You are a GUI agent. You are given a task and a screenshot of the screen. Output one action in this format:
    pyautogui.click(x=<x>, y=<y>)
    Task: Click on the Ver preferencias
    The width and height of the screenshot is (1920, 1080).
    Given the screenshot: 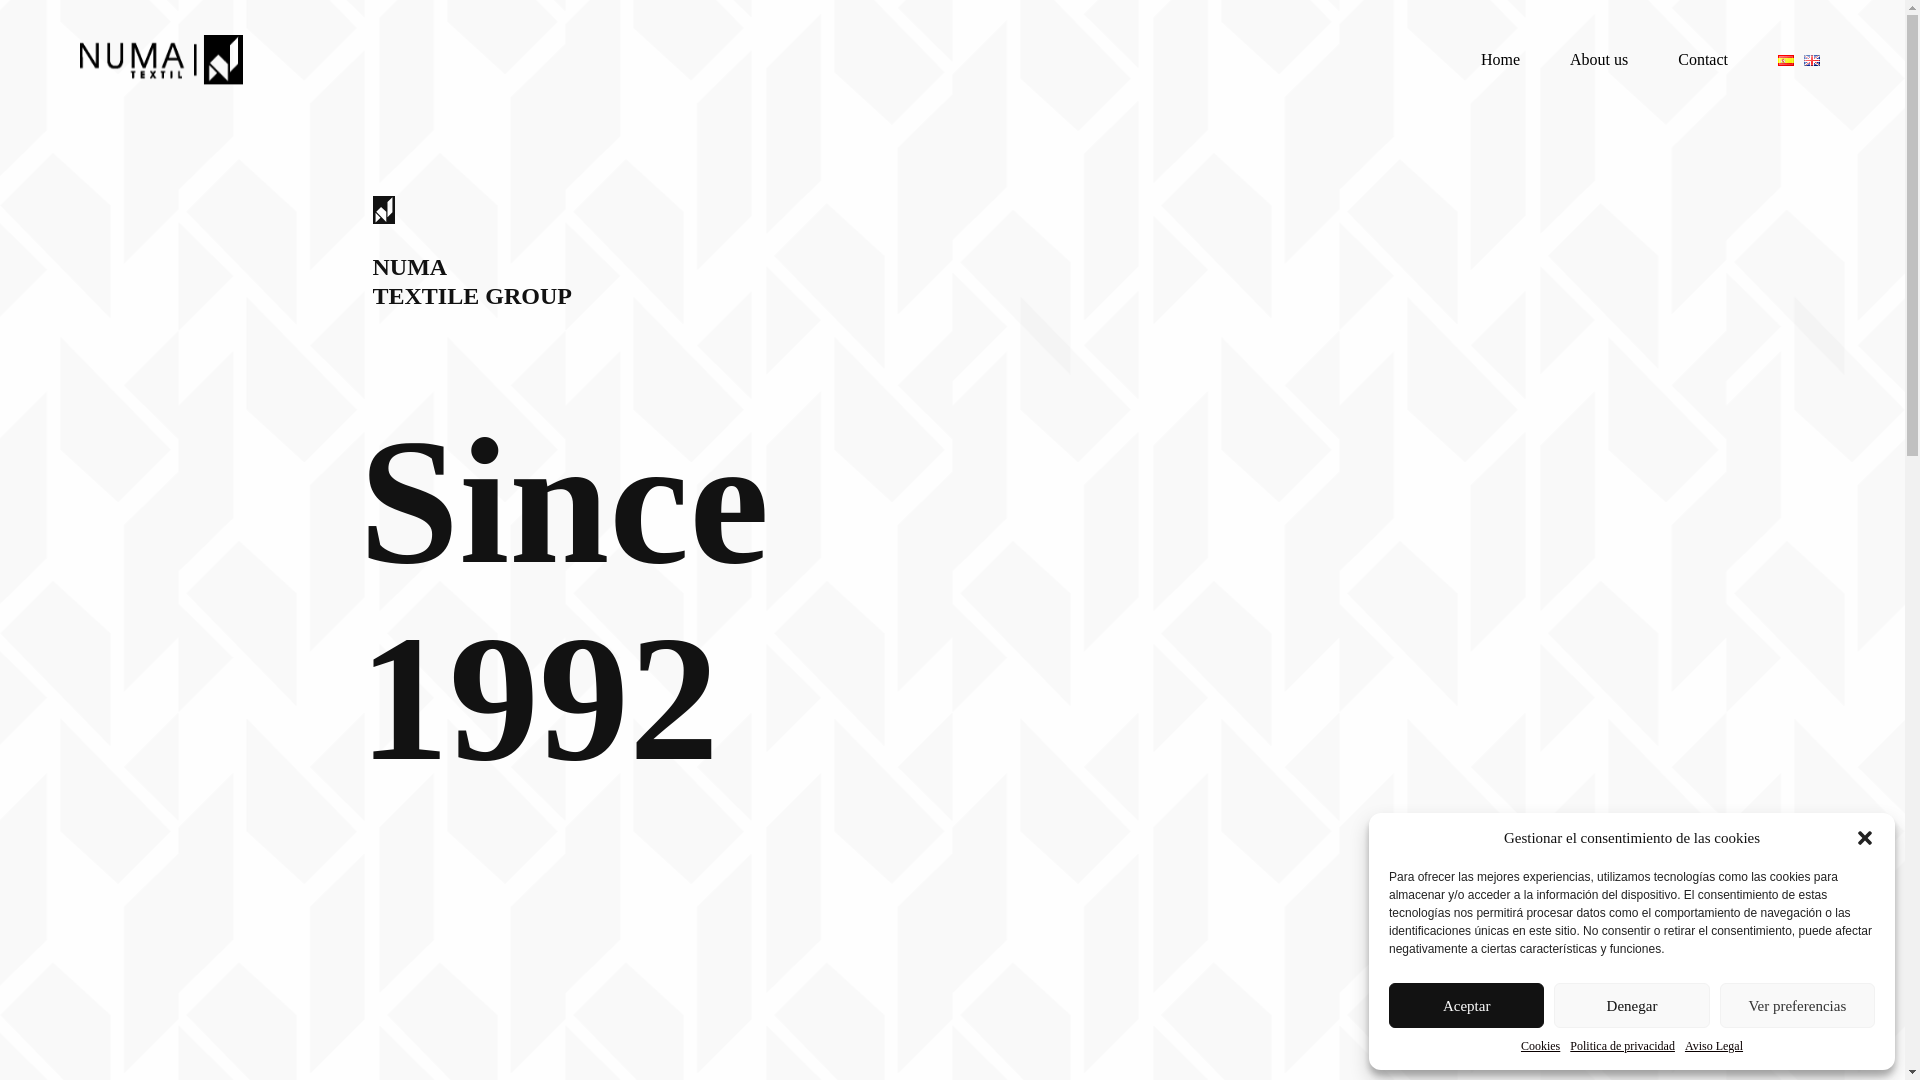 What is the action you would take?
    pyautogui.click(x=1798, y=1005)
    